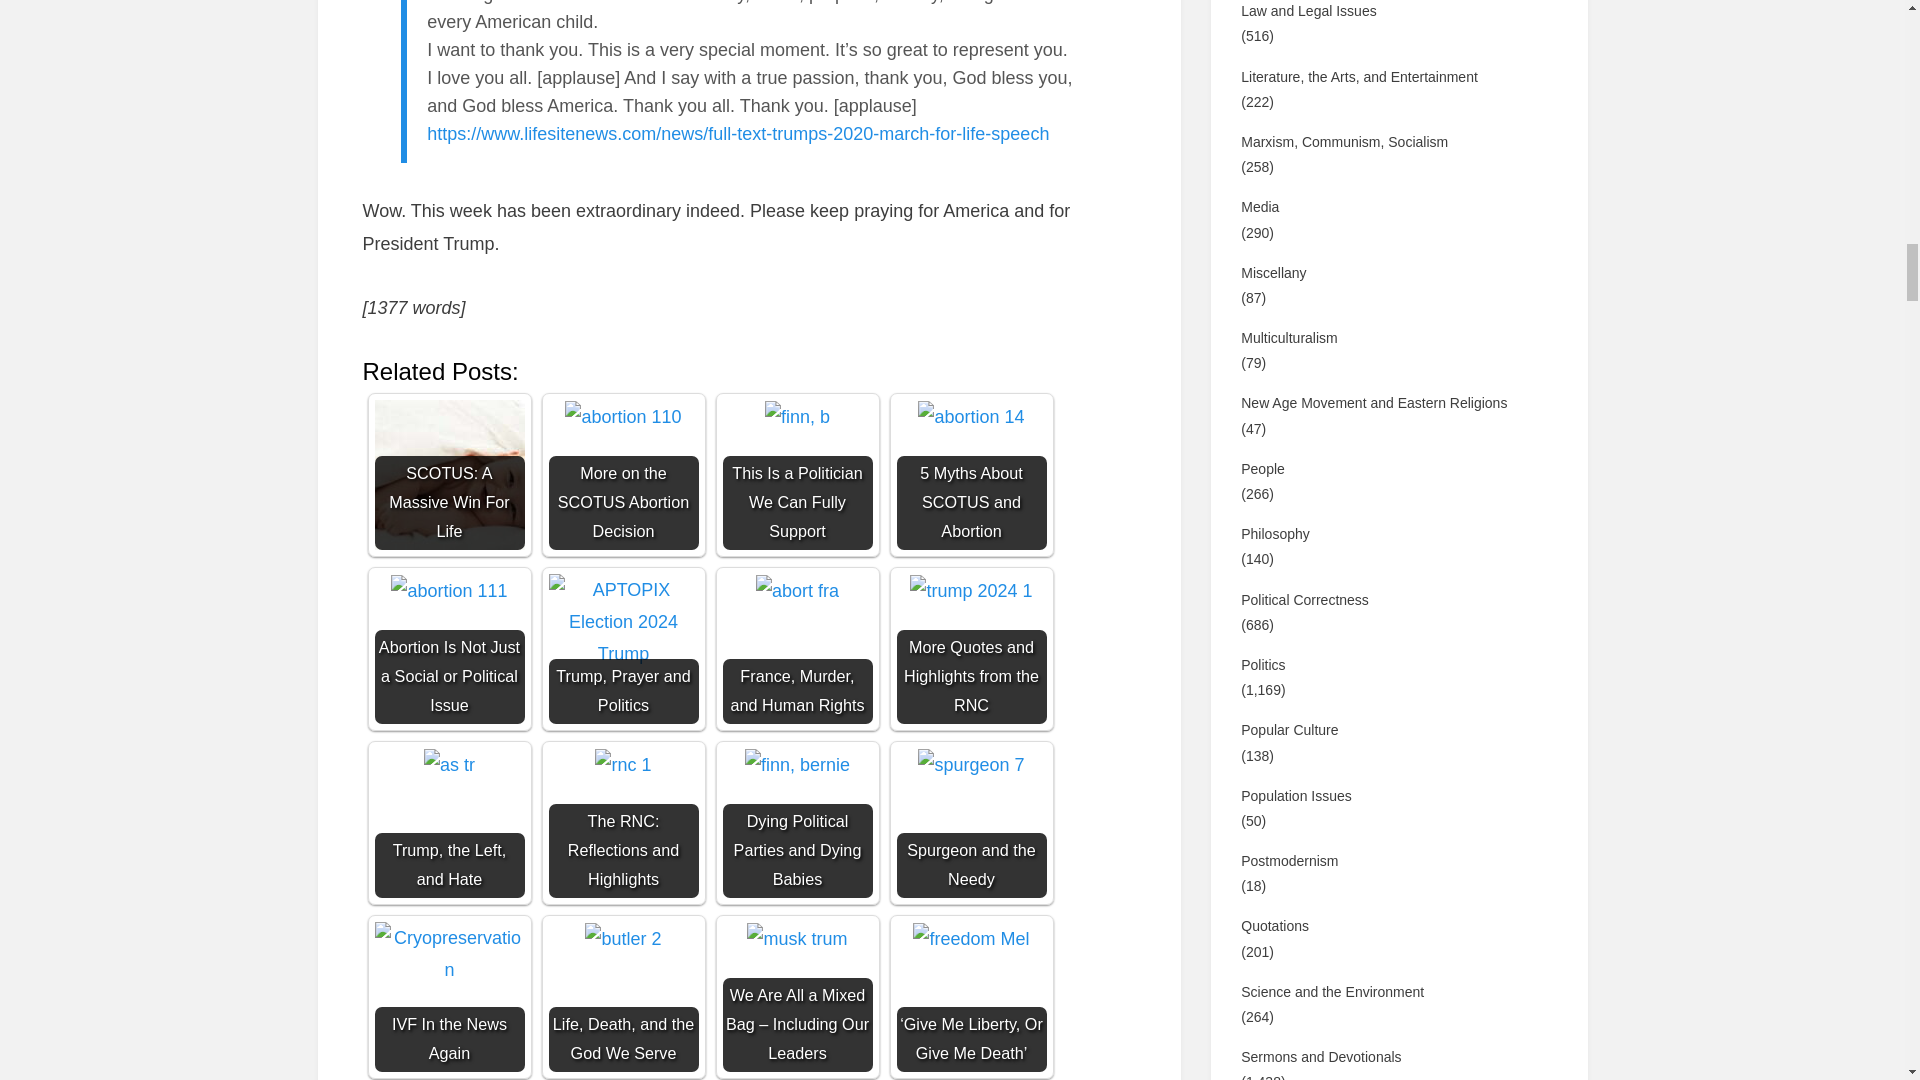 This screenshot has height=1080, width=1920. Describe the element at coordinates (970, 416) in the screenshot. I see `5 Myths About SCOTUS and Abortion` at that location.